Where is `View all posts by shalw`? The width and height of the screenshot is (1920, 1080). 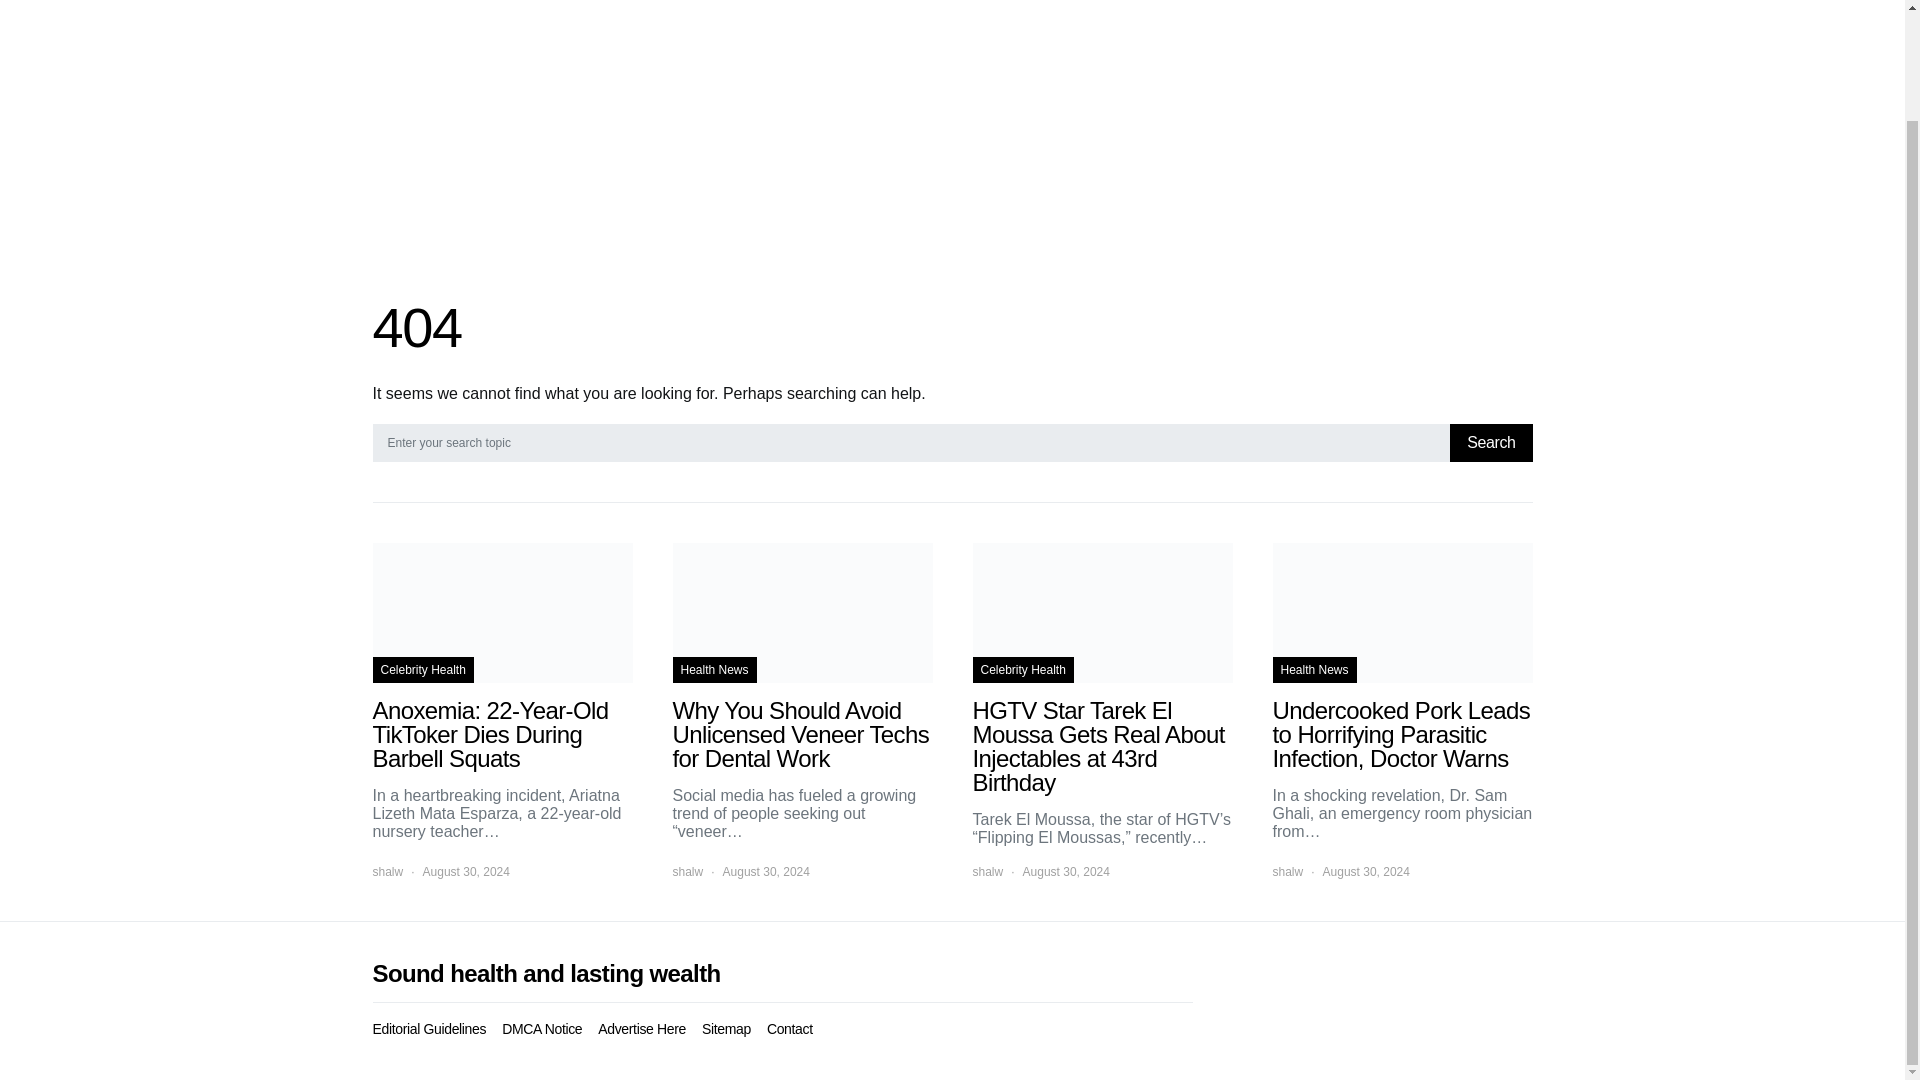 View all posts by shalw is located at coordinates (1287, 872).